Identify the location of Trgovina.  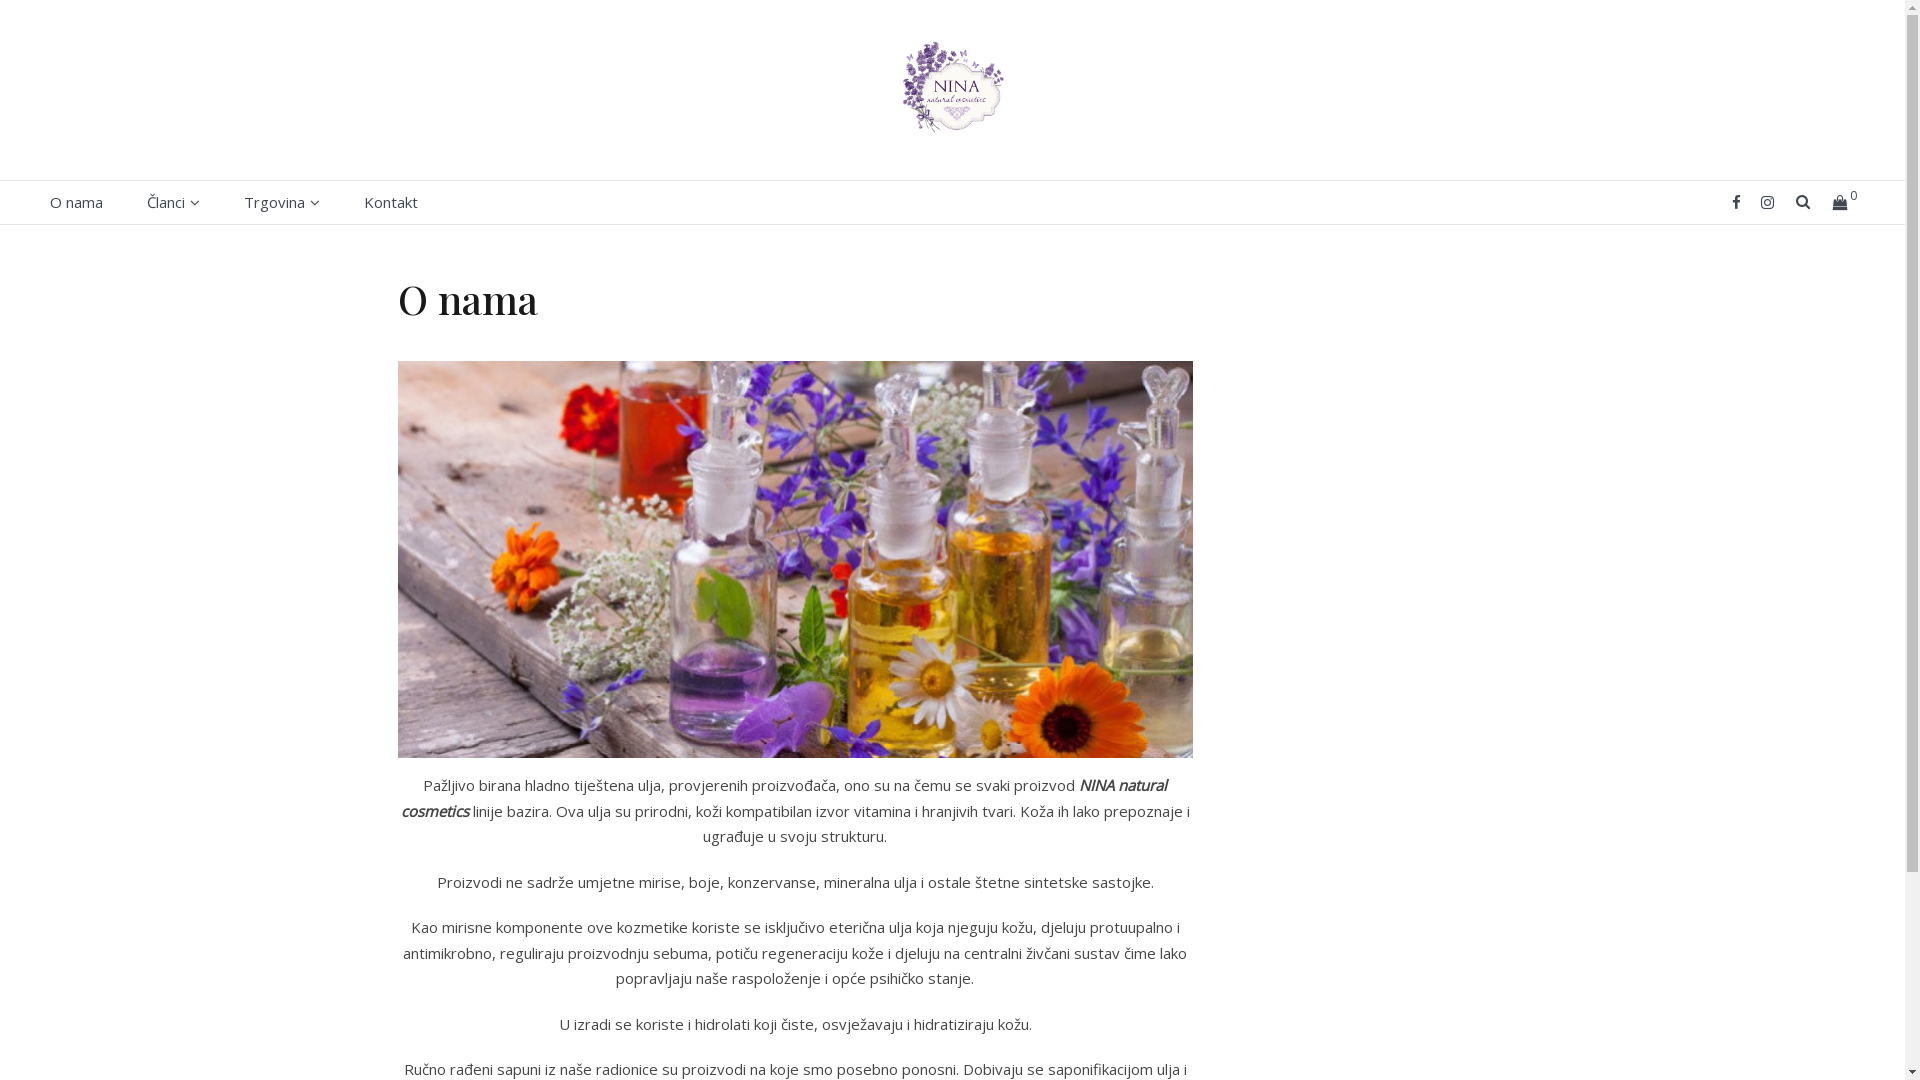
(274, 203).